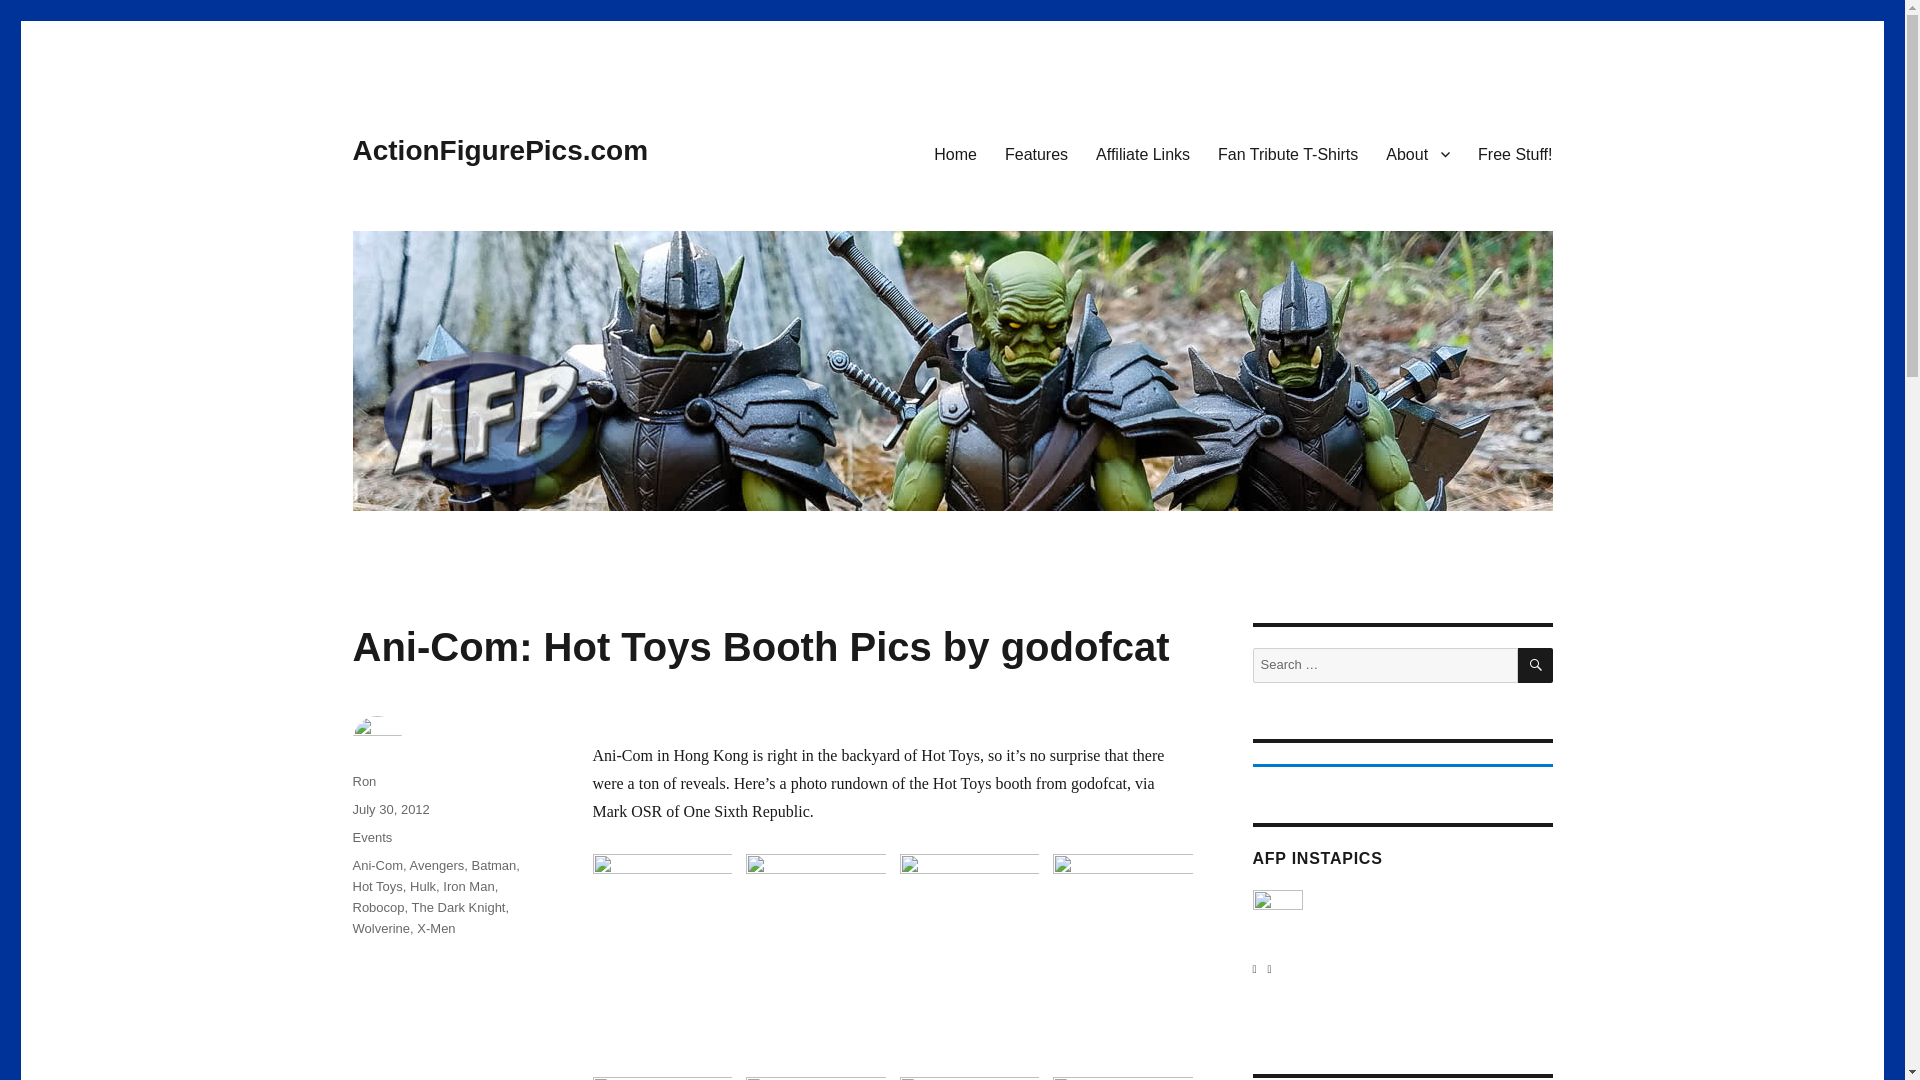 The height and width of the screenshot is (1080, 1920). What do you see at coordinates (954, 153) in the screenshot?
I see `Home` at bounding box center [954, 153].